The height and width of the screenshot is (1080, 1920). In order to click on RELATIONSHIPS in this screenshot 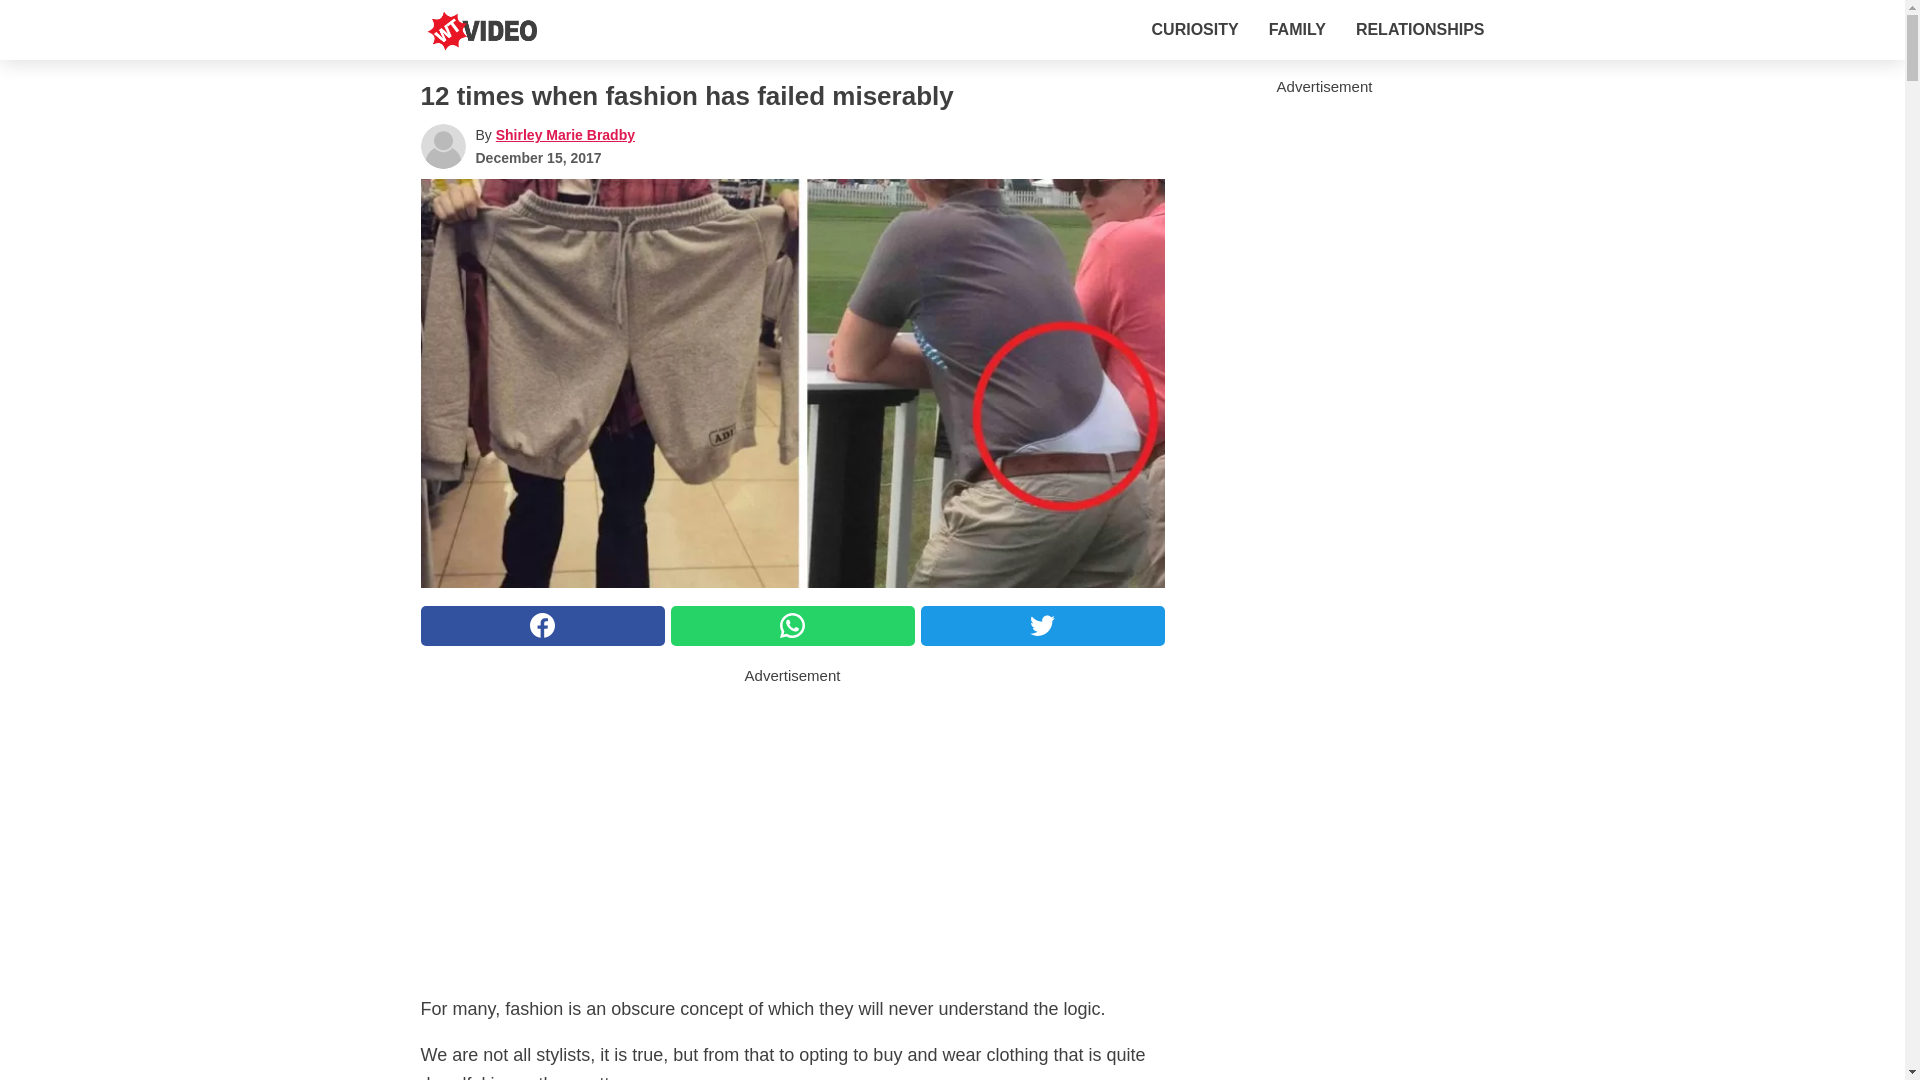, I will do `click(1420, 29)`.